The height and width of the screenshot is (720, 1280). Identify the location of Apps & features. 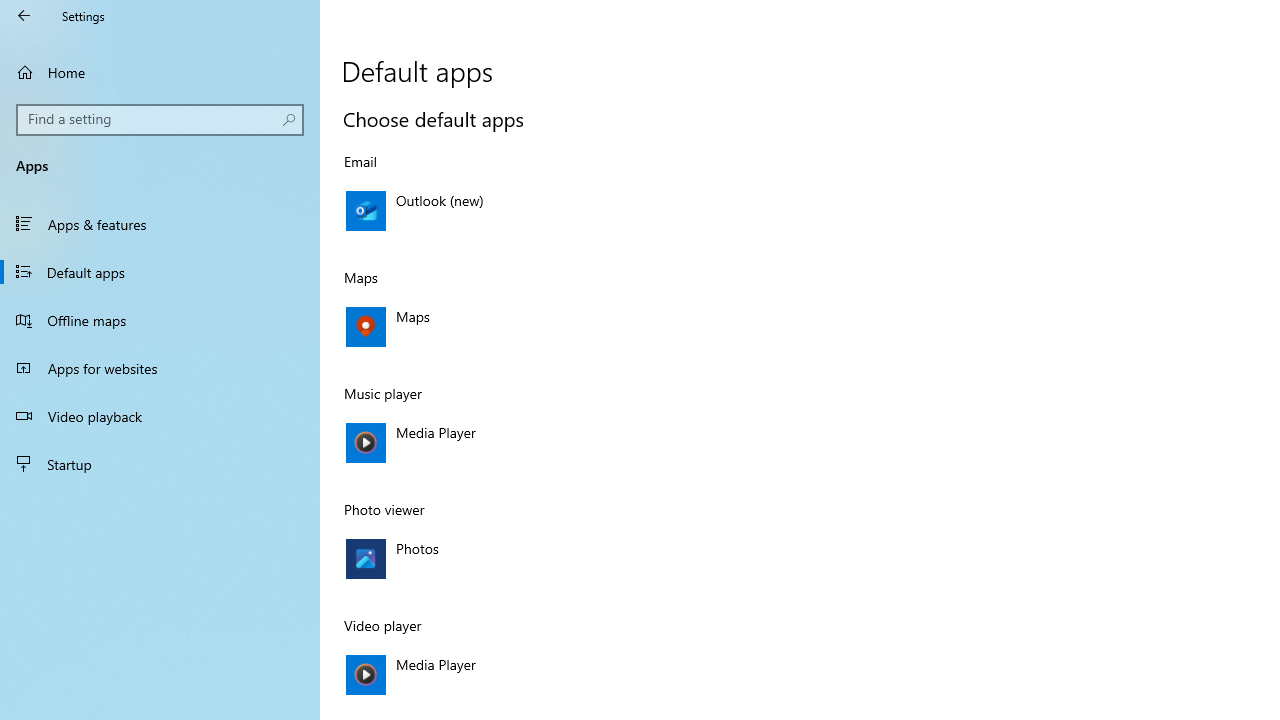
(160, 224).